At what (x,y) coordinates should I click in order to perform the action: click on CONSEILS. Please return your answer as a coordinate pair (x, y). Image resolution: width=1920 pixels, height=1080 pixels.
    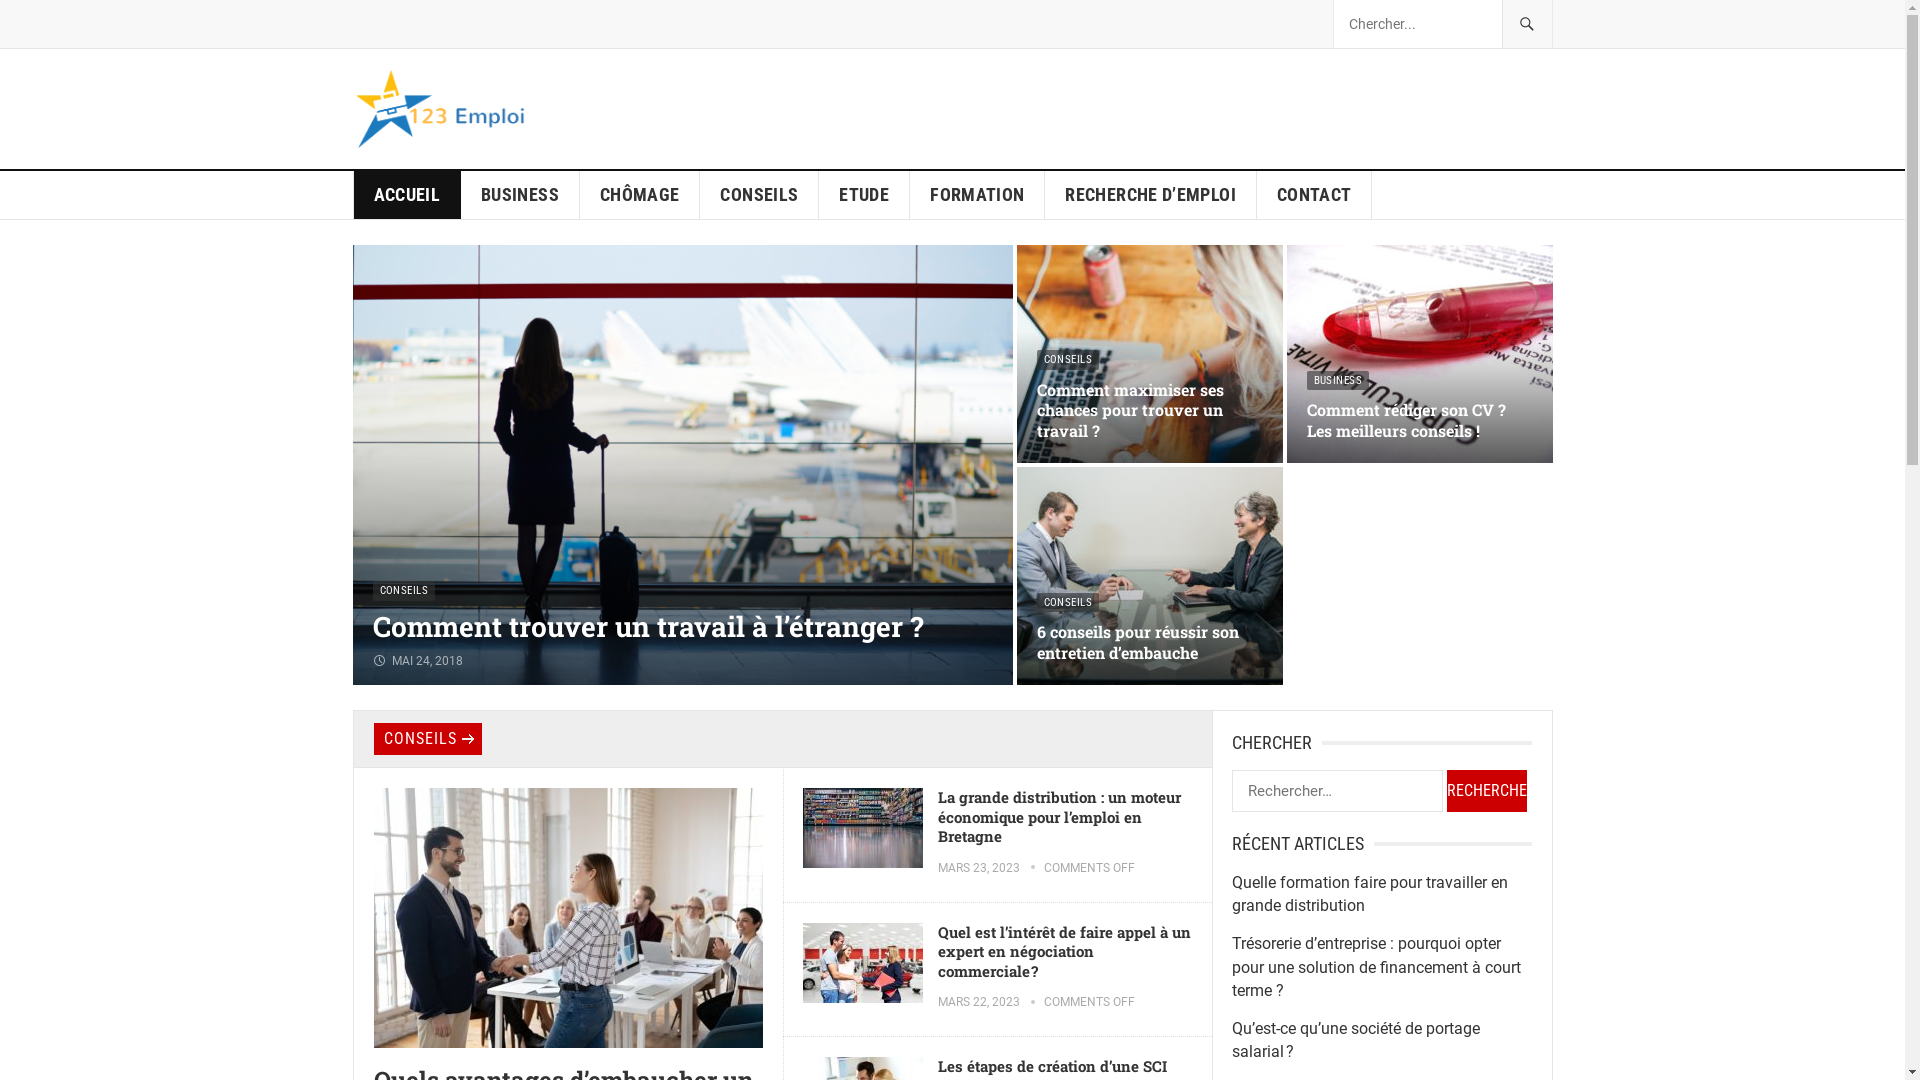
    Looking at the image, I should click on (428, 739).